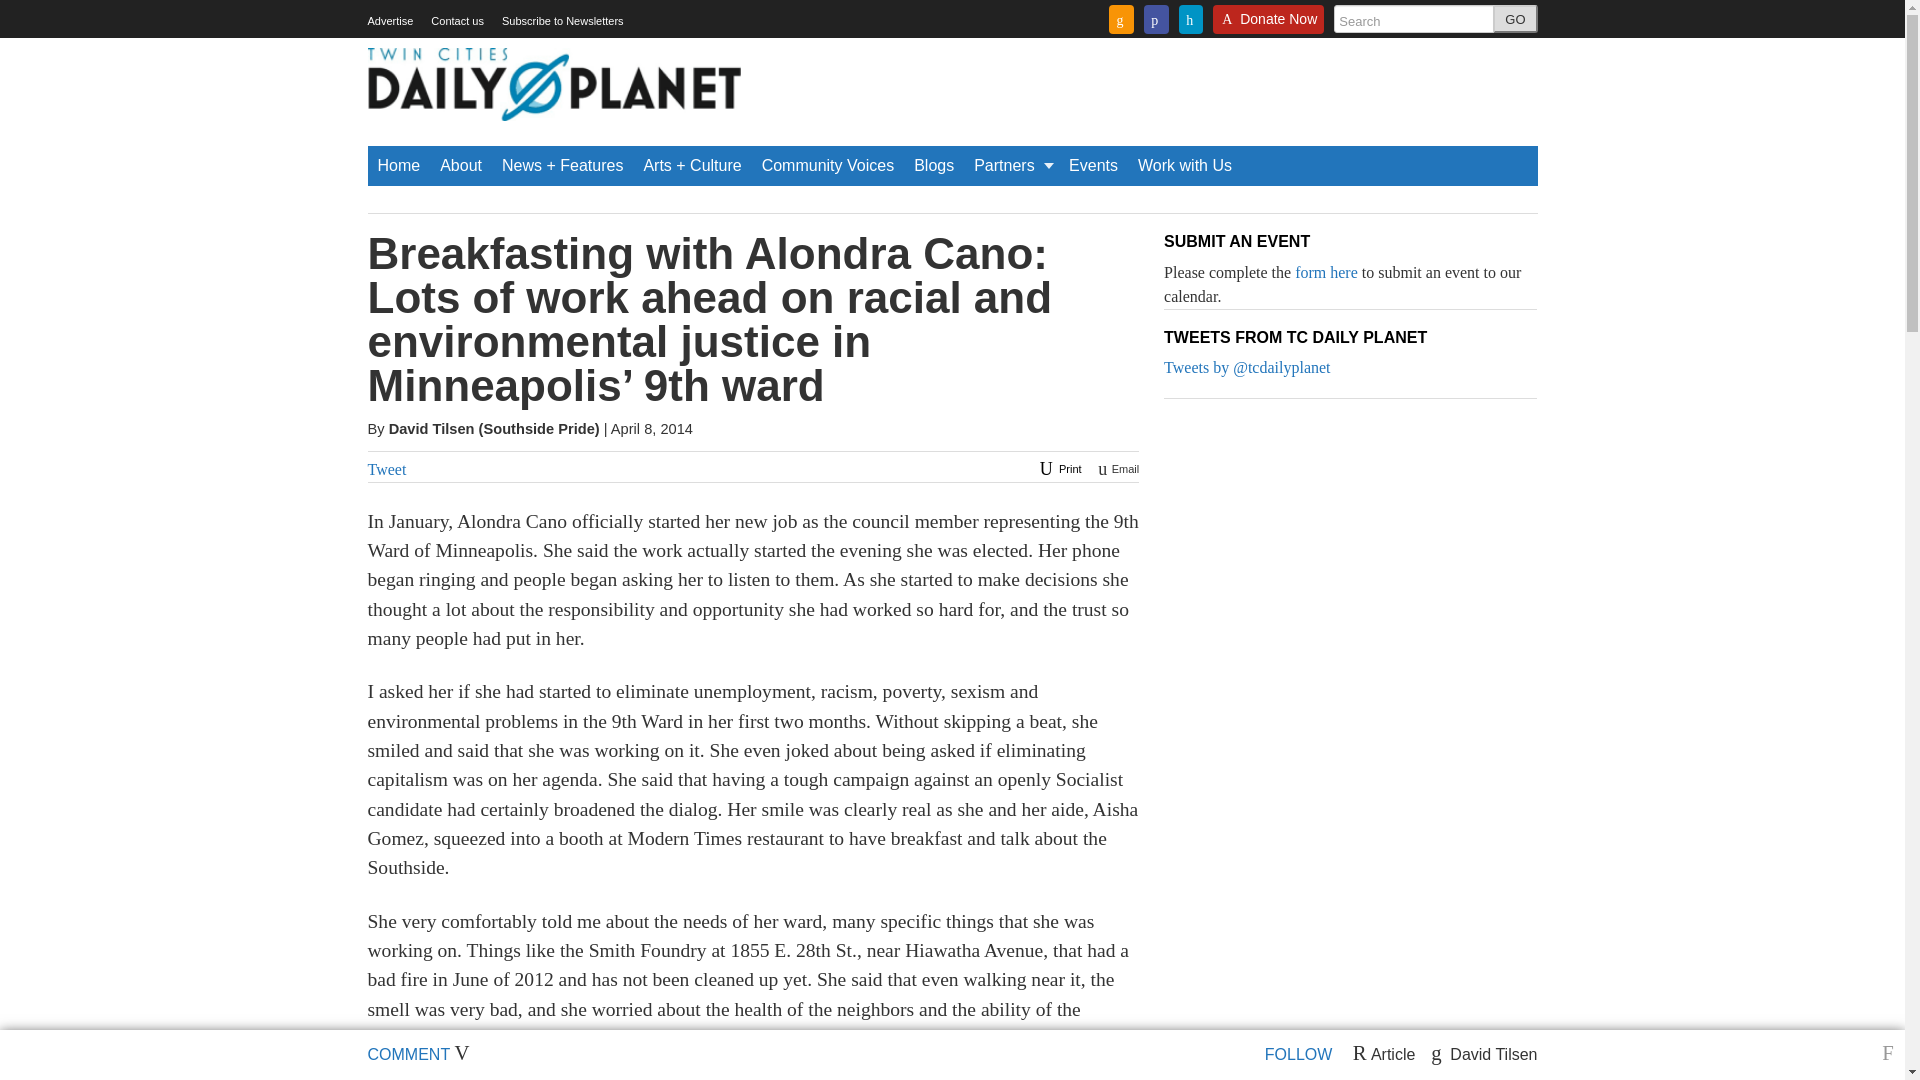  I want to click on Read Posts in the Article category, so click(1384, 1054).